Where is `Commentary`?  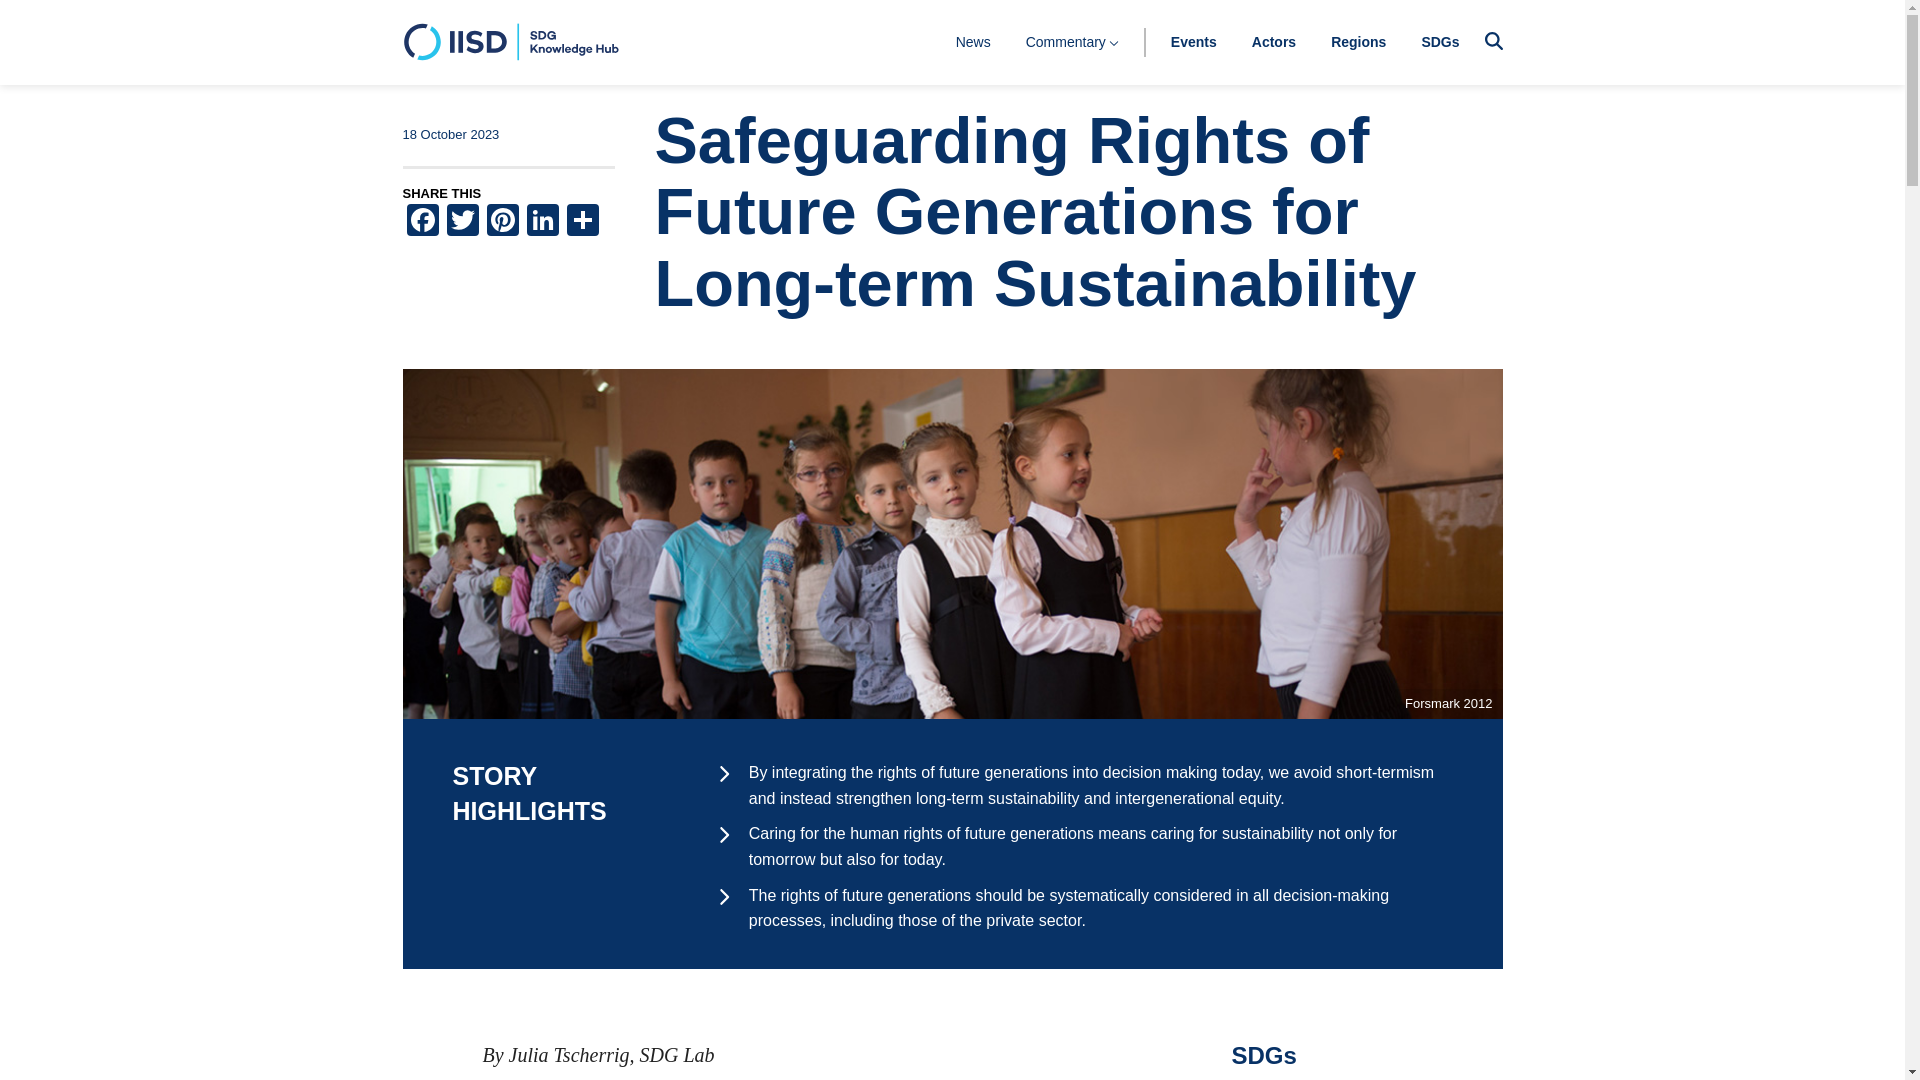
Commentary is located at coordinates (1072, 41).